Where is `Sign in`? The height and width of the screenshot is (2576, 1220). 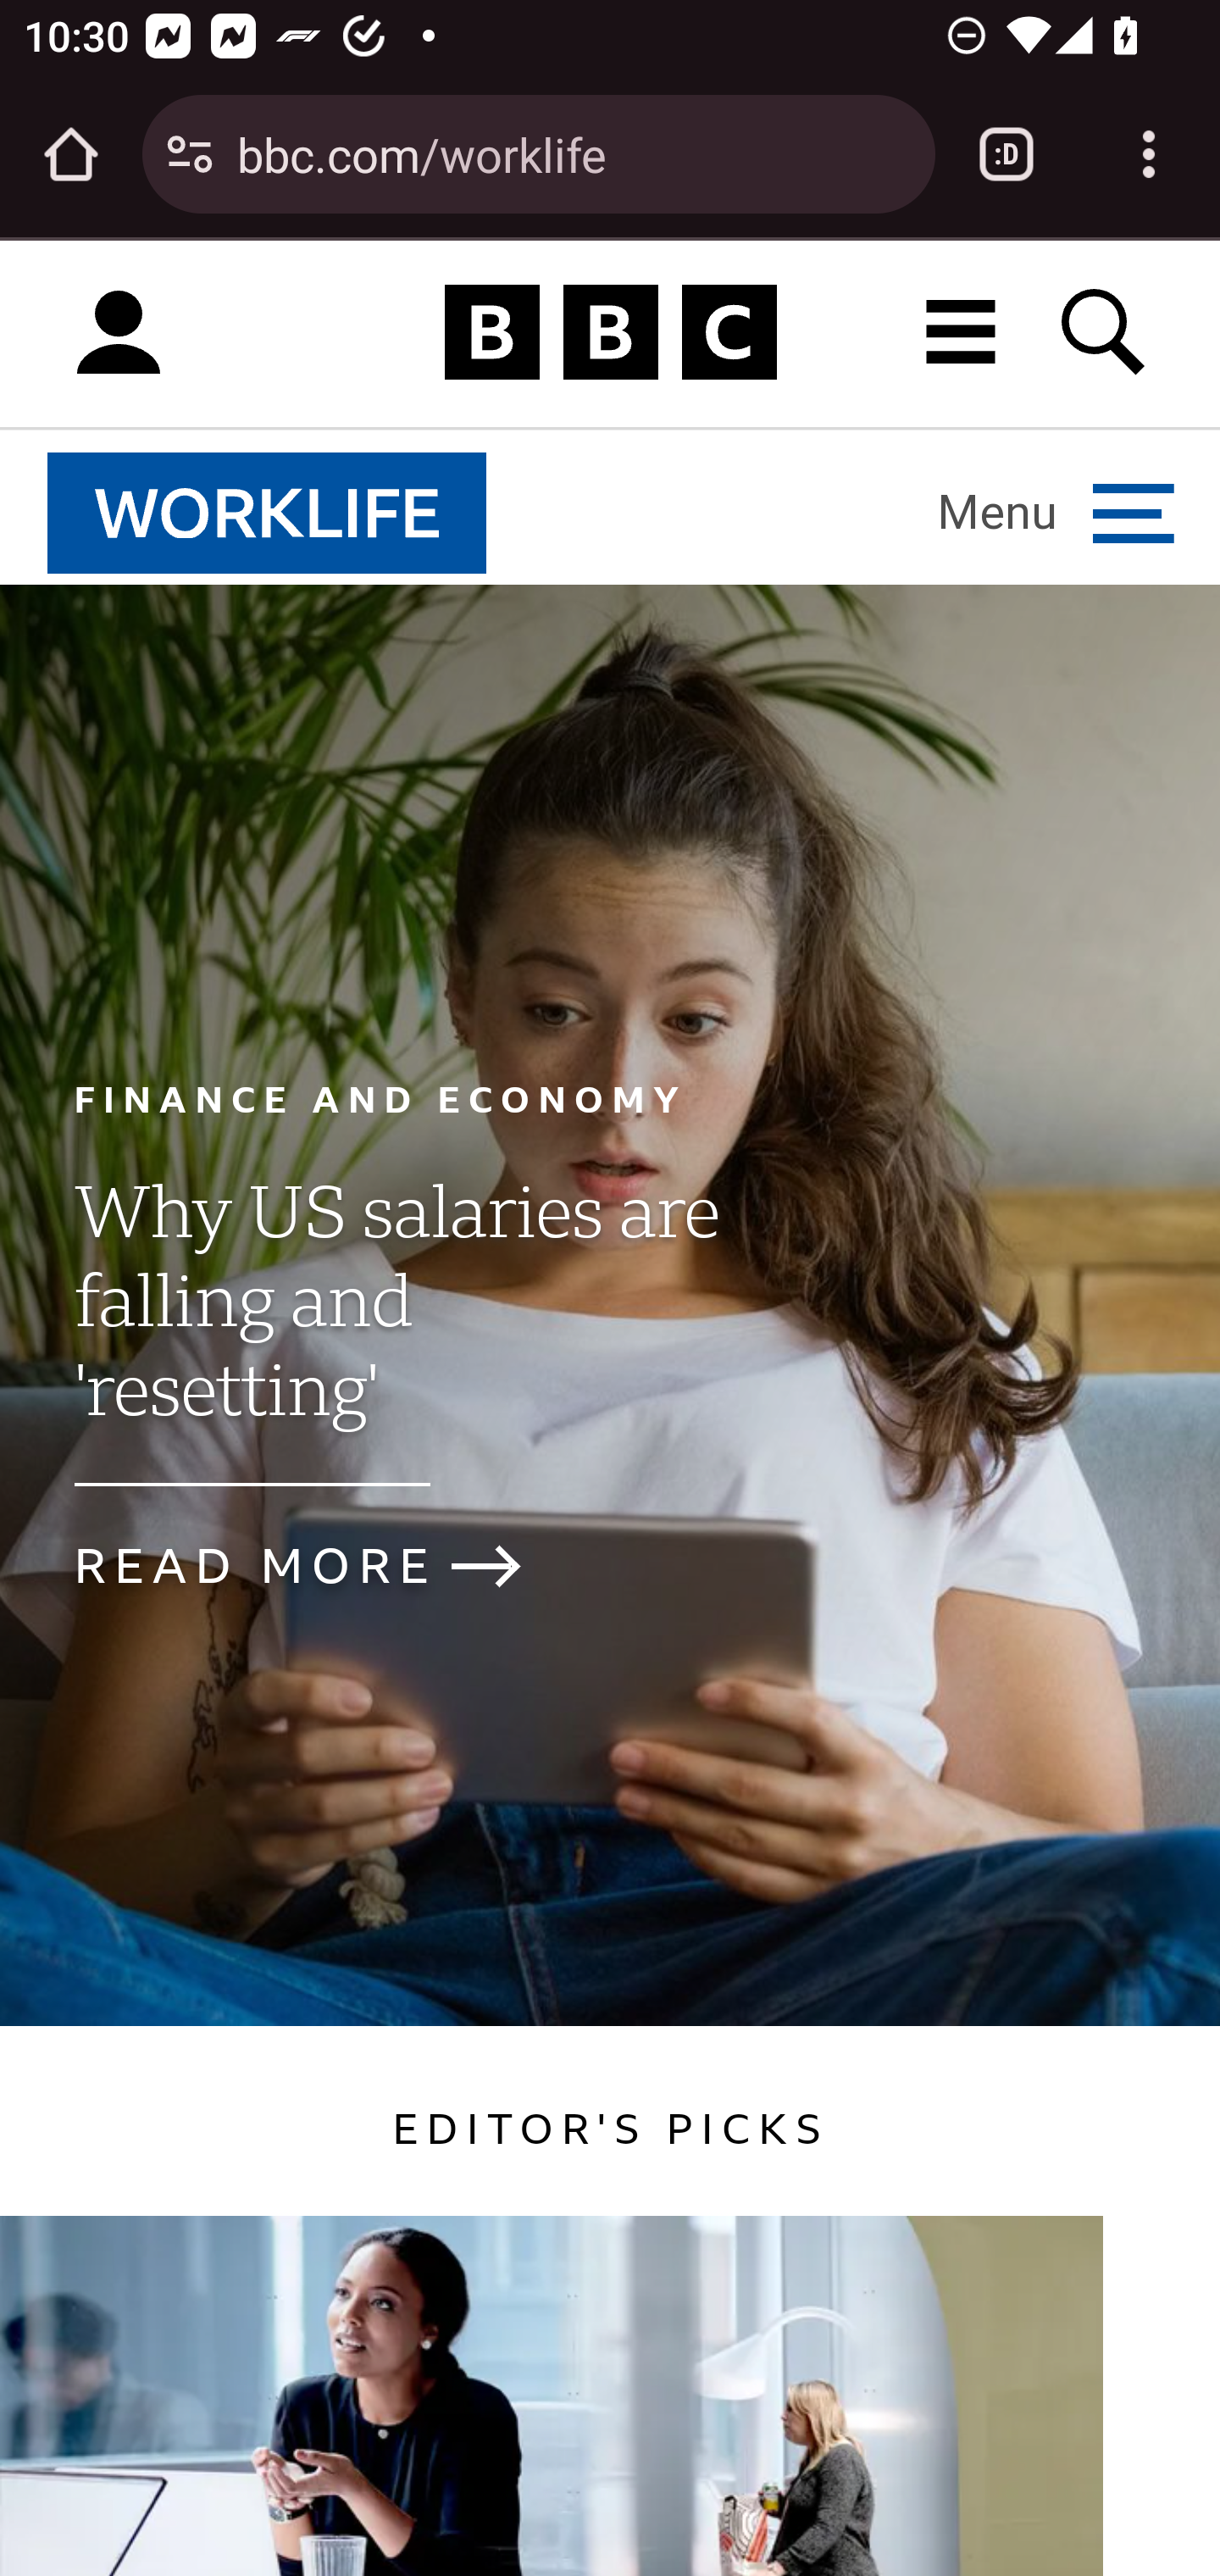
Sign in is located at coordinates (119, 333).